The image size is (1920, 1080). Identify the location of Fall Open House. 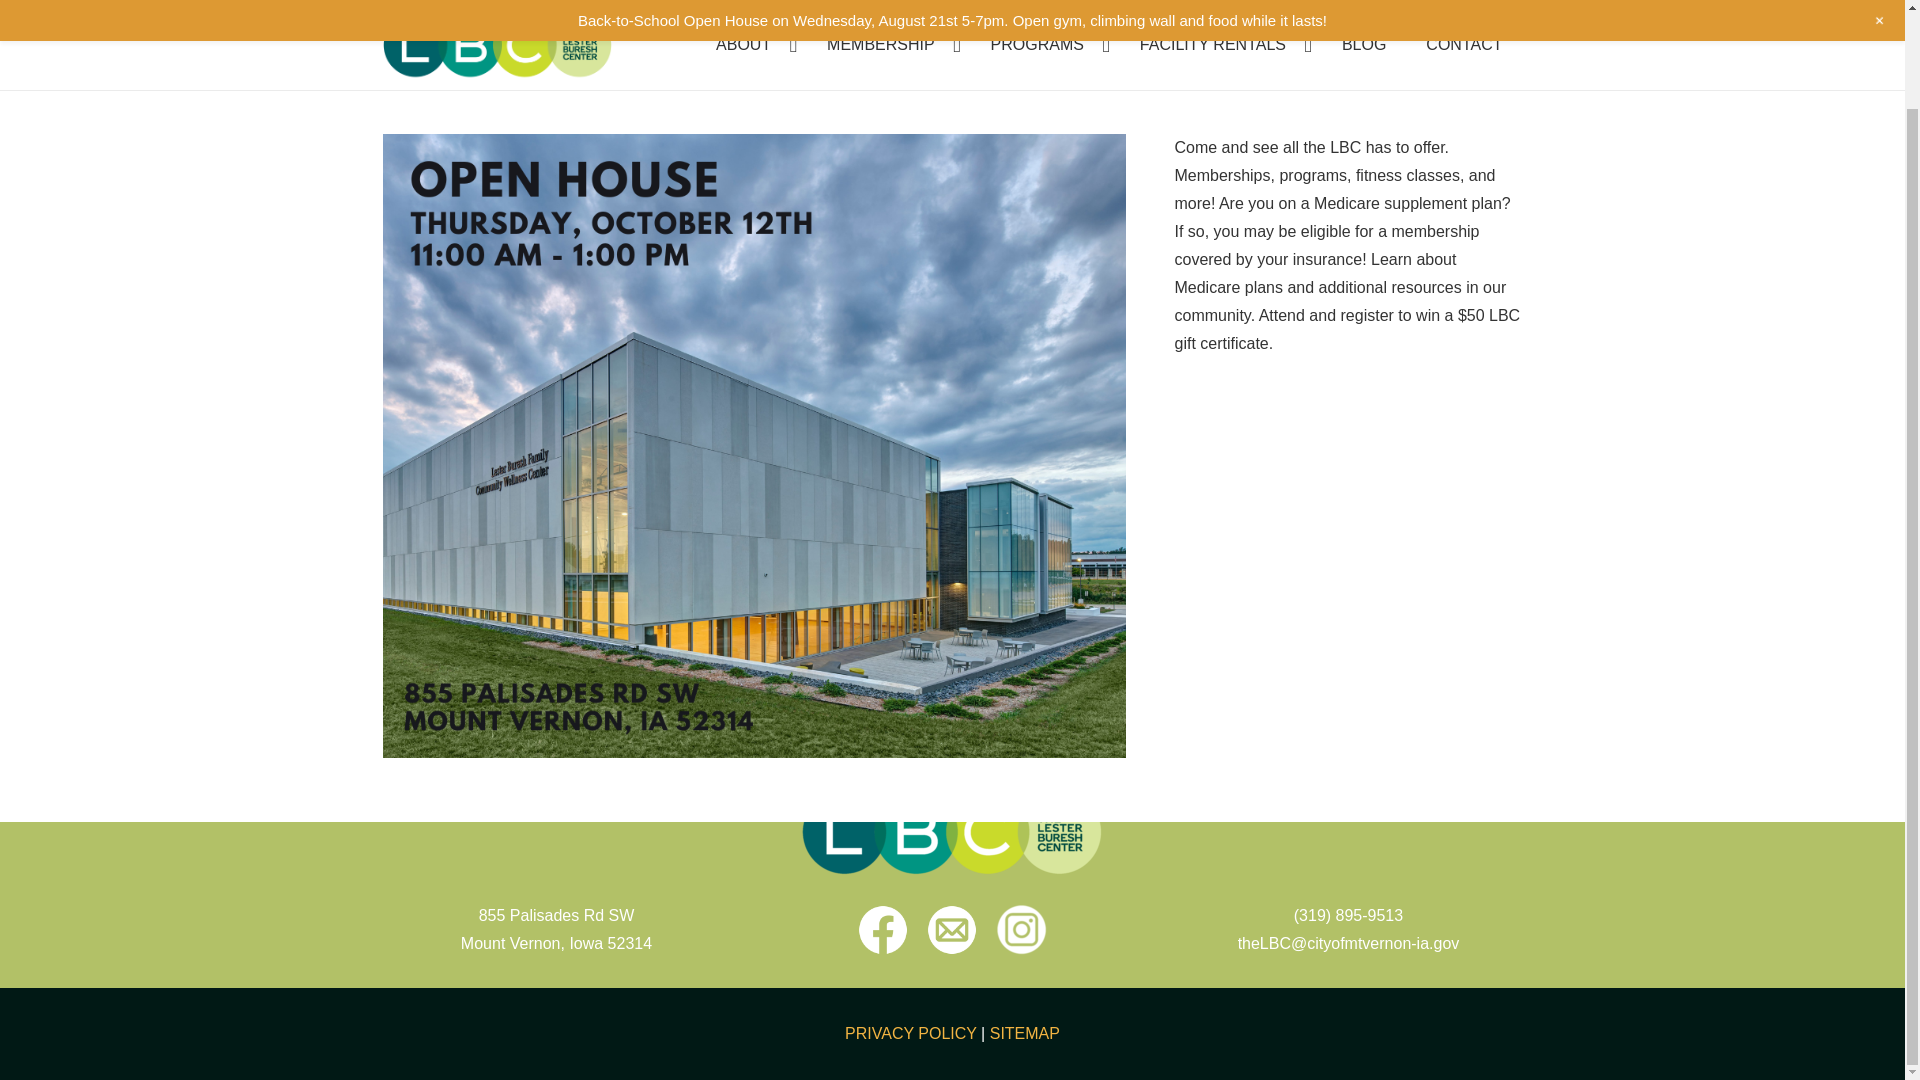
(1462, 26).